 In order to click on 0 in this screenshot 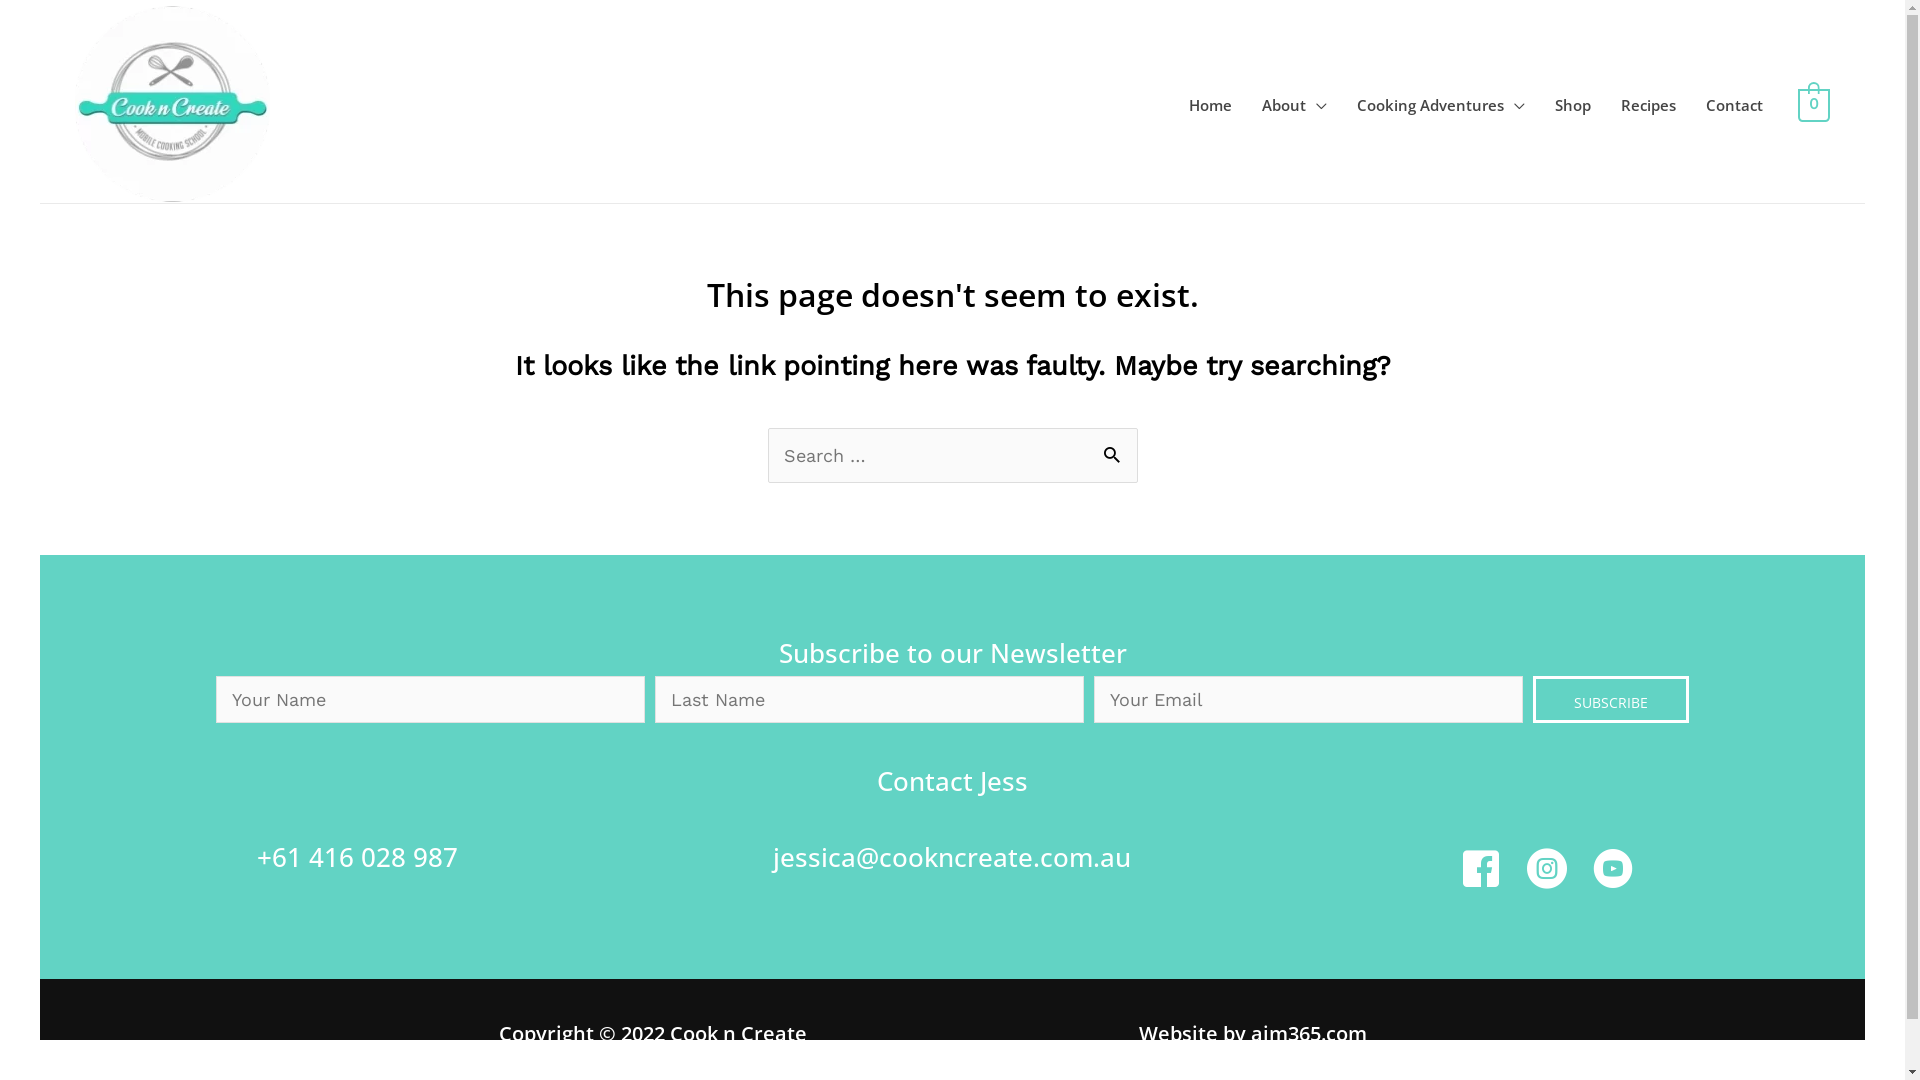, I will do `click(1814, 104)`.